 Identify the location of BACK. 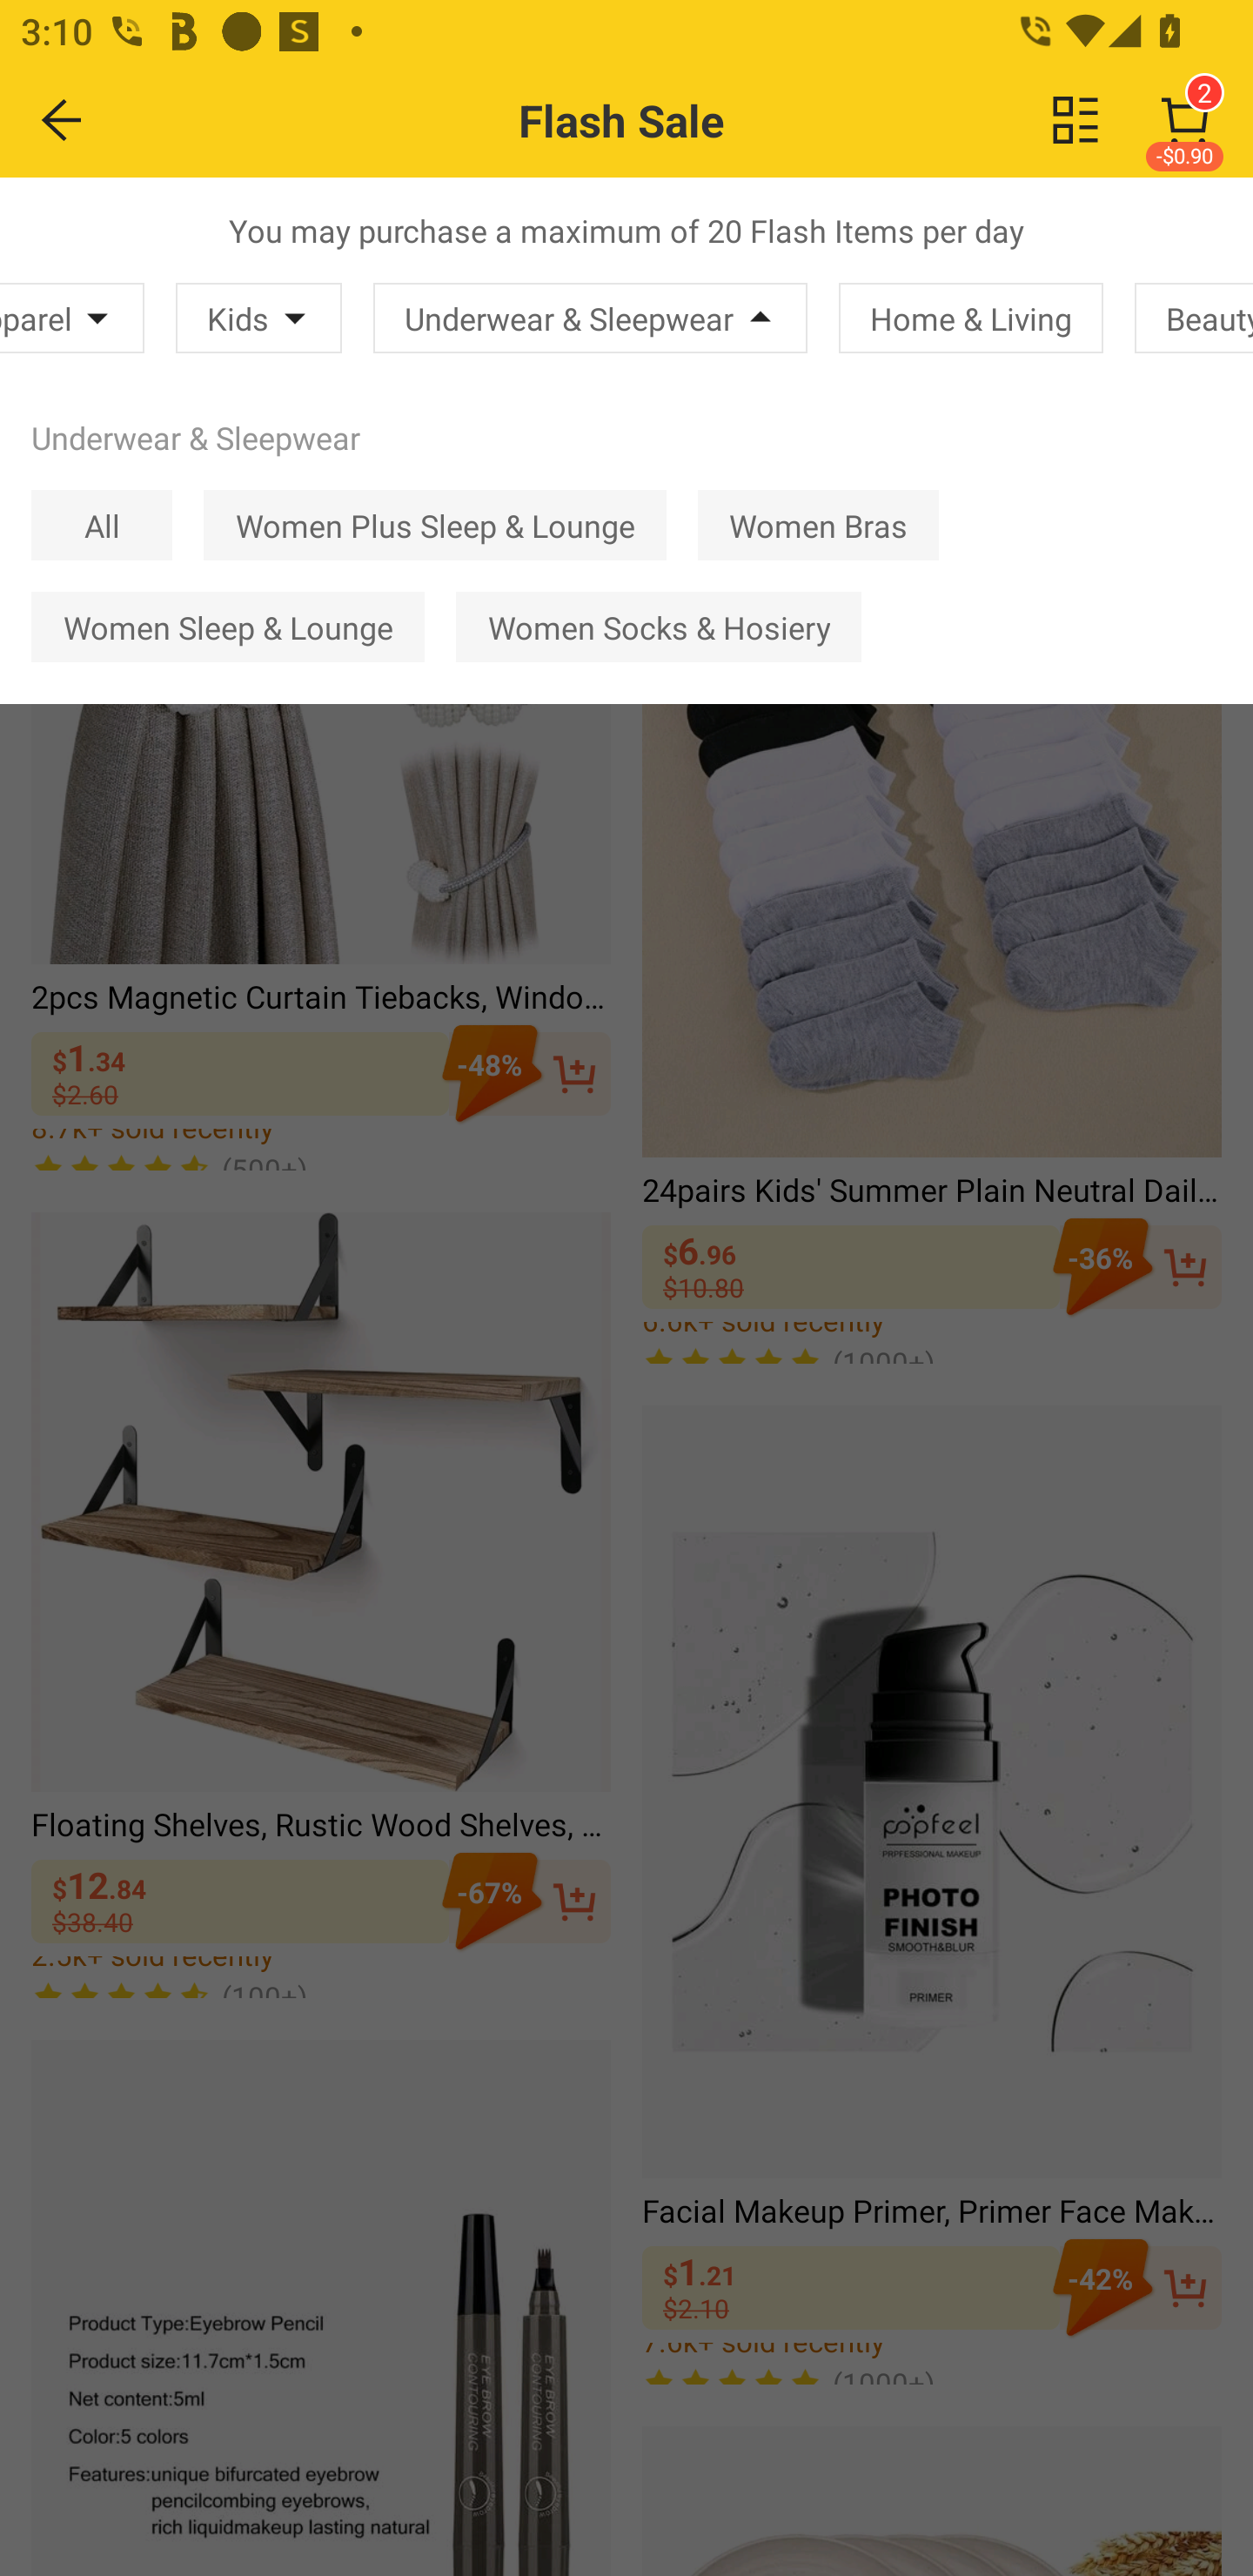
(63, 119).